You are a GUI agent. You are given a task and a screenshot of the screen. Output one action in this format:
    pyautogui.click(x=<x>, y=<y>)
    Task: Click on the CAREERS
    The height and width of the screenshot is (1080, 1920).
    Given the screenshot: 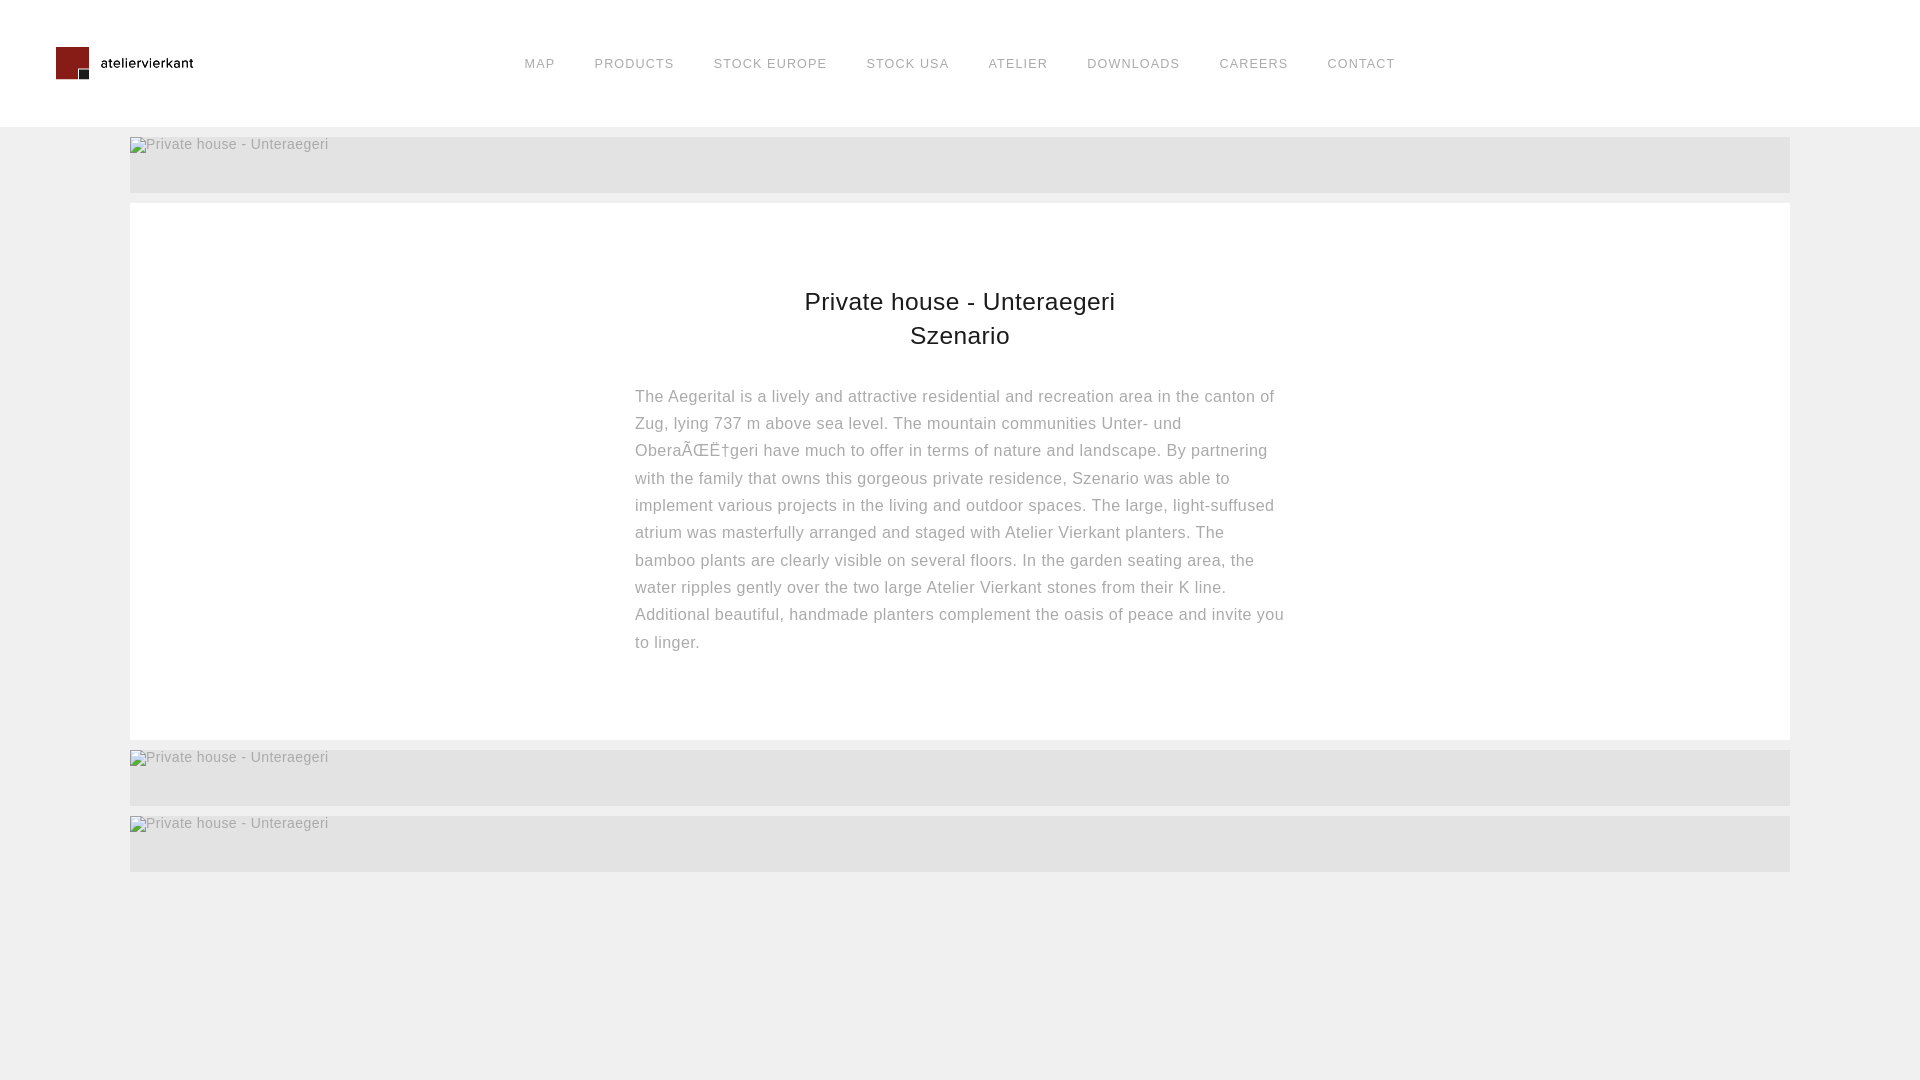 What is the action you would take?
    pyautogui.click(x=1254, y=64)
    